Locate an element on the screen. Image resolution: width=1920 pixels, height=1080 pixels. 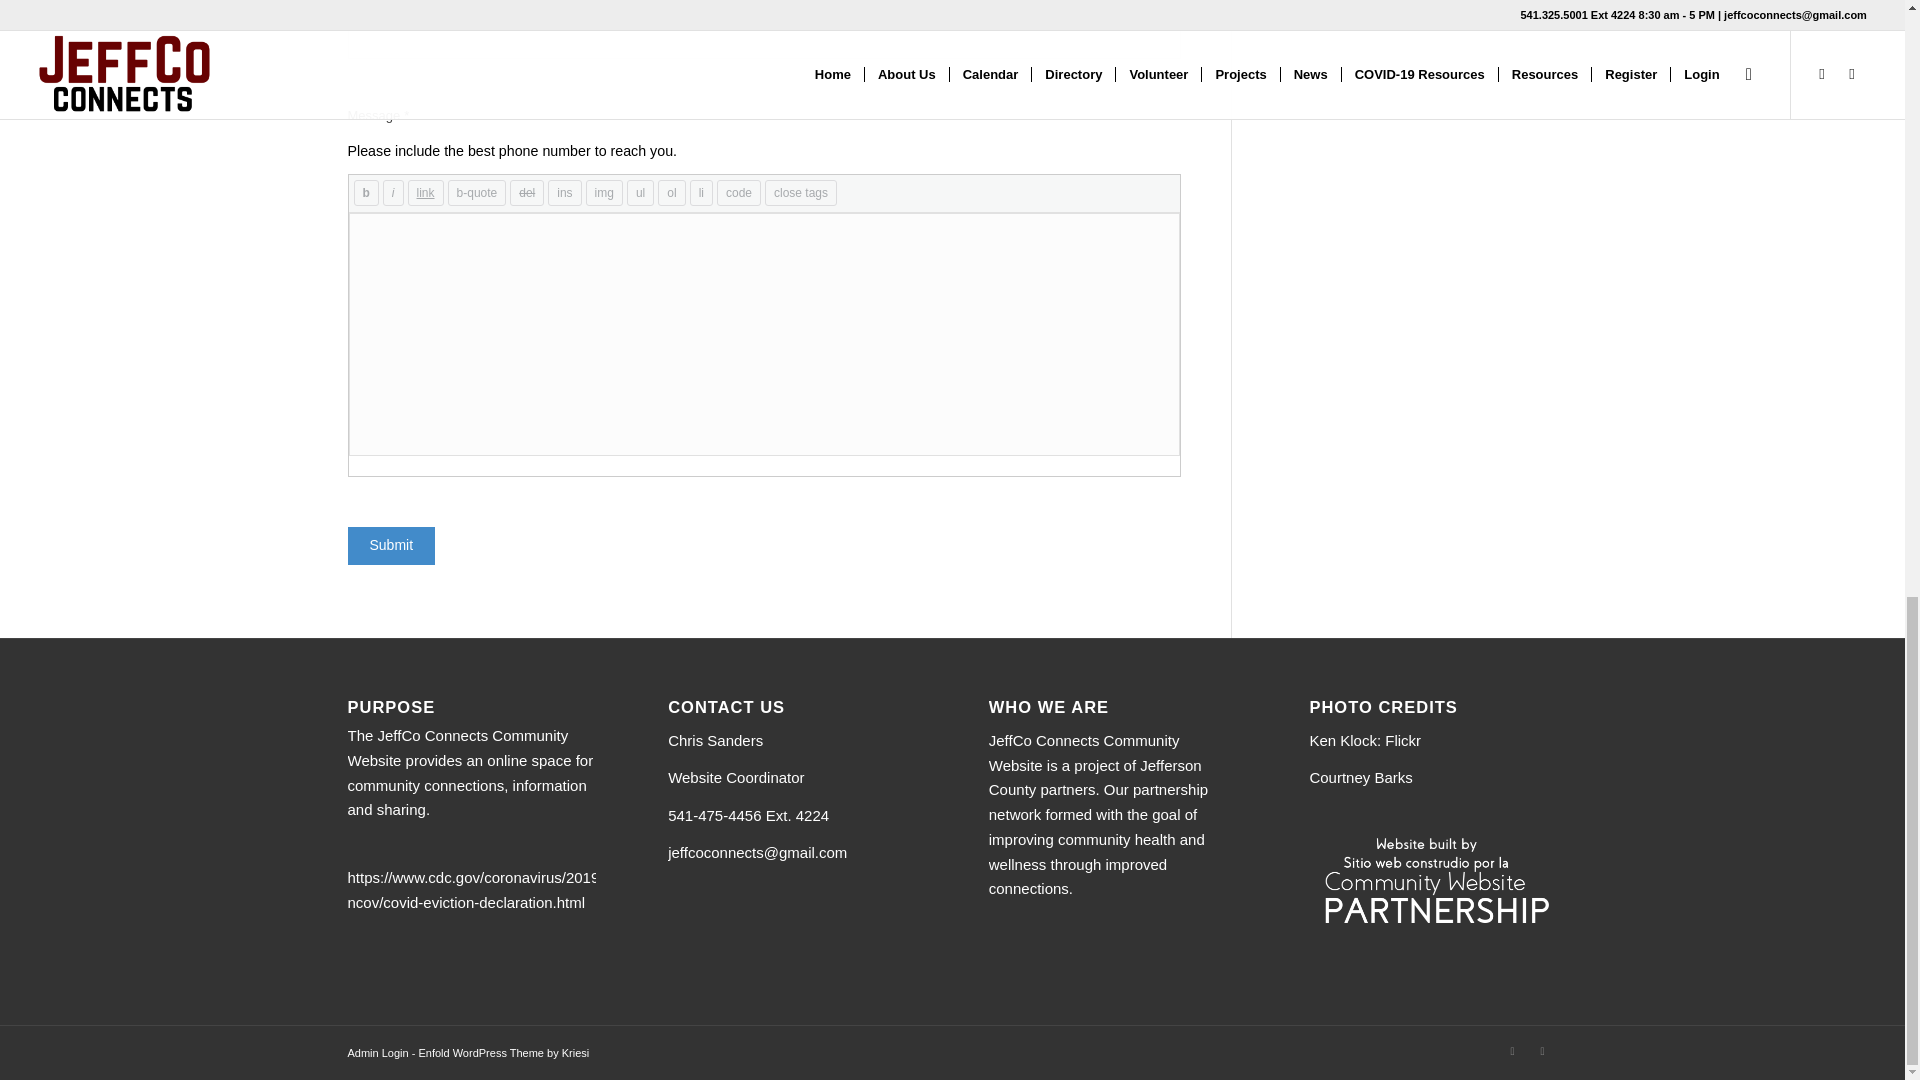
b-quote is located at coordinates (476, 193).